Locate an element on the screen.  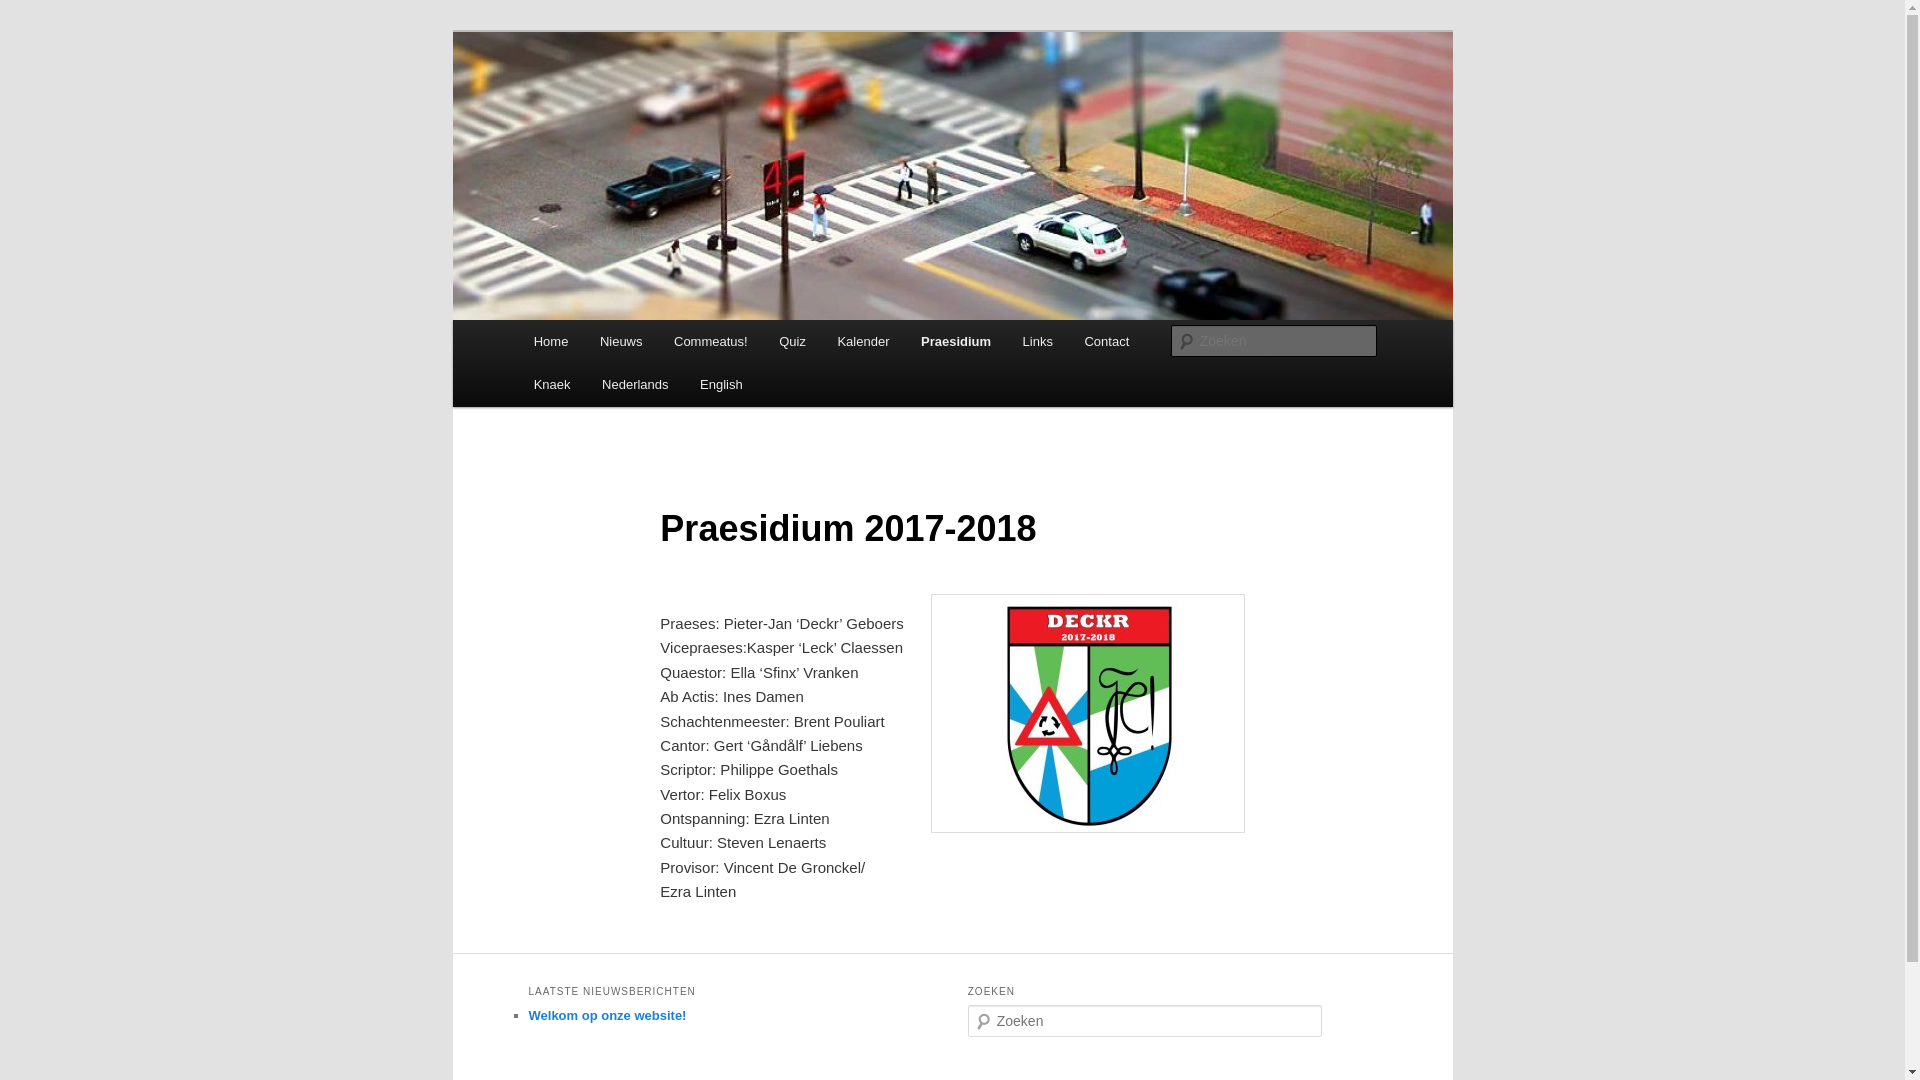
Zoeken is located at coordinates (28, 14).